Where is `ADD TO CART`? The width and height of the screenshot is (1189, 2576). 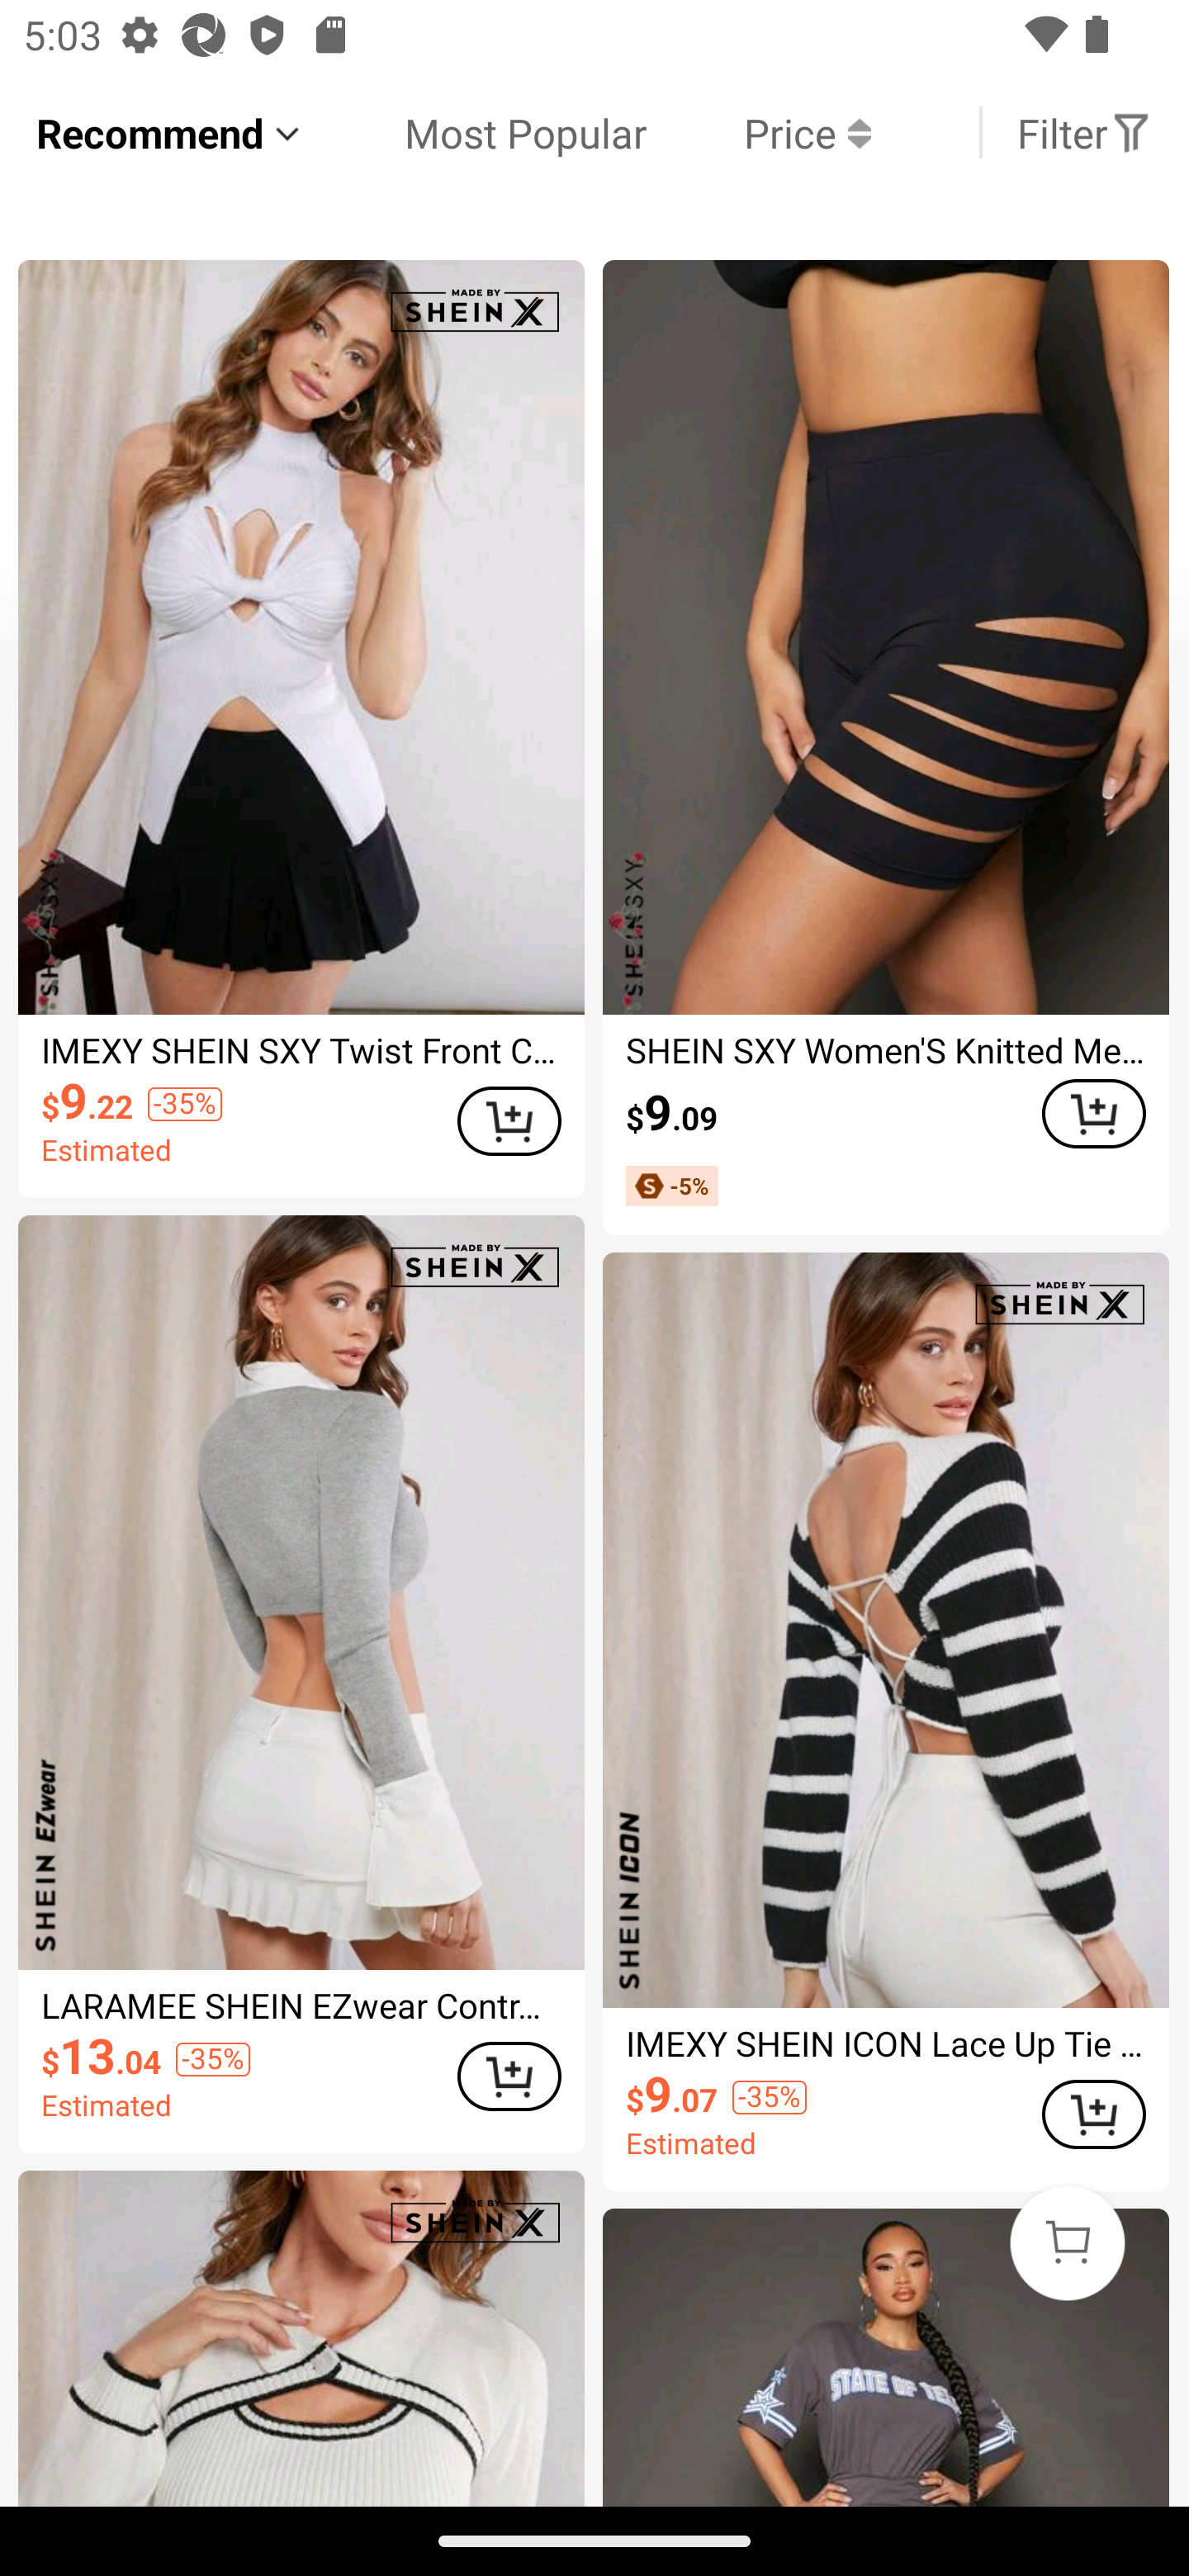
ADD TO CART is located at coordinates (1093, 1114).